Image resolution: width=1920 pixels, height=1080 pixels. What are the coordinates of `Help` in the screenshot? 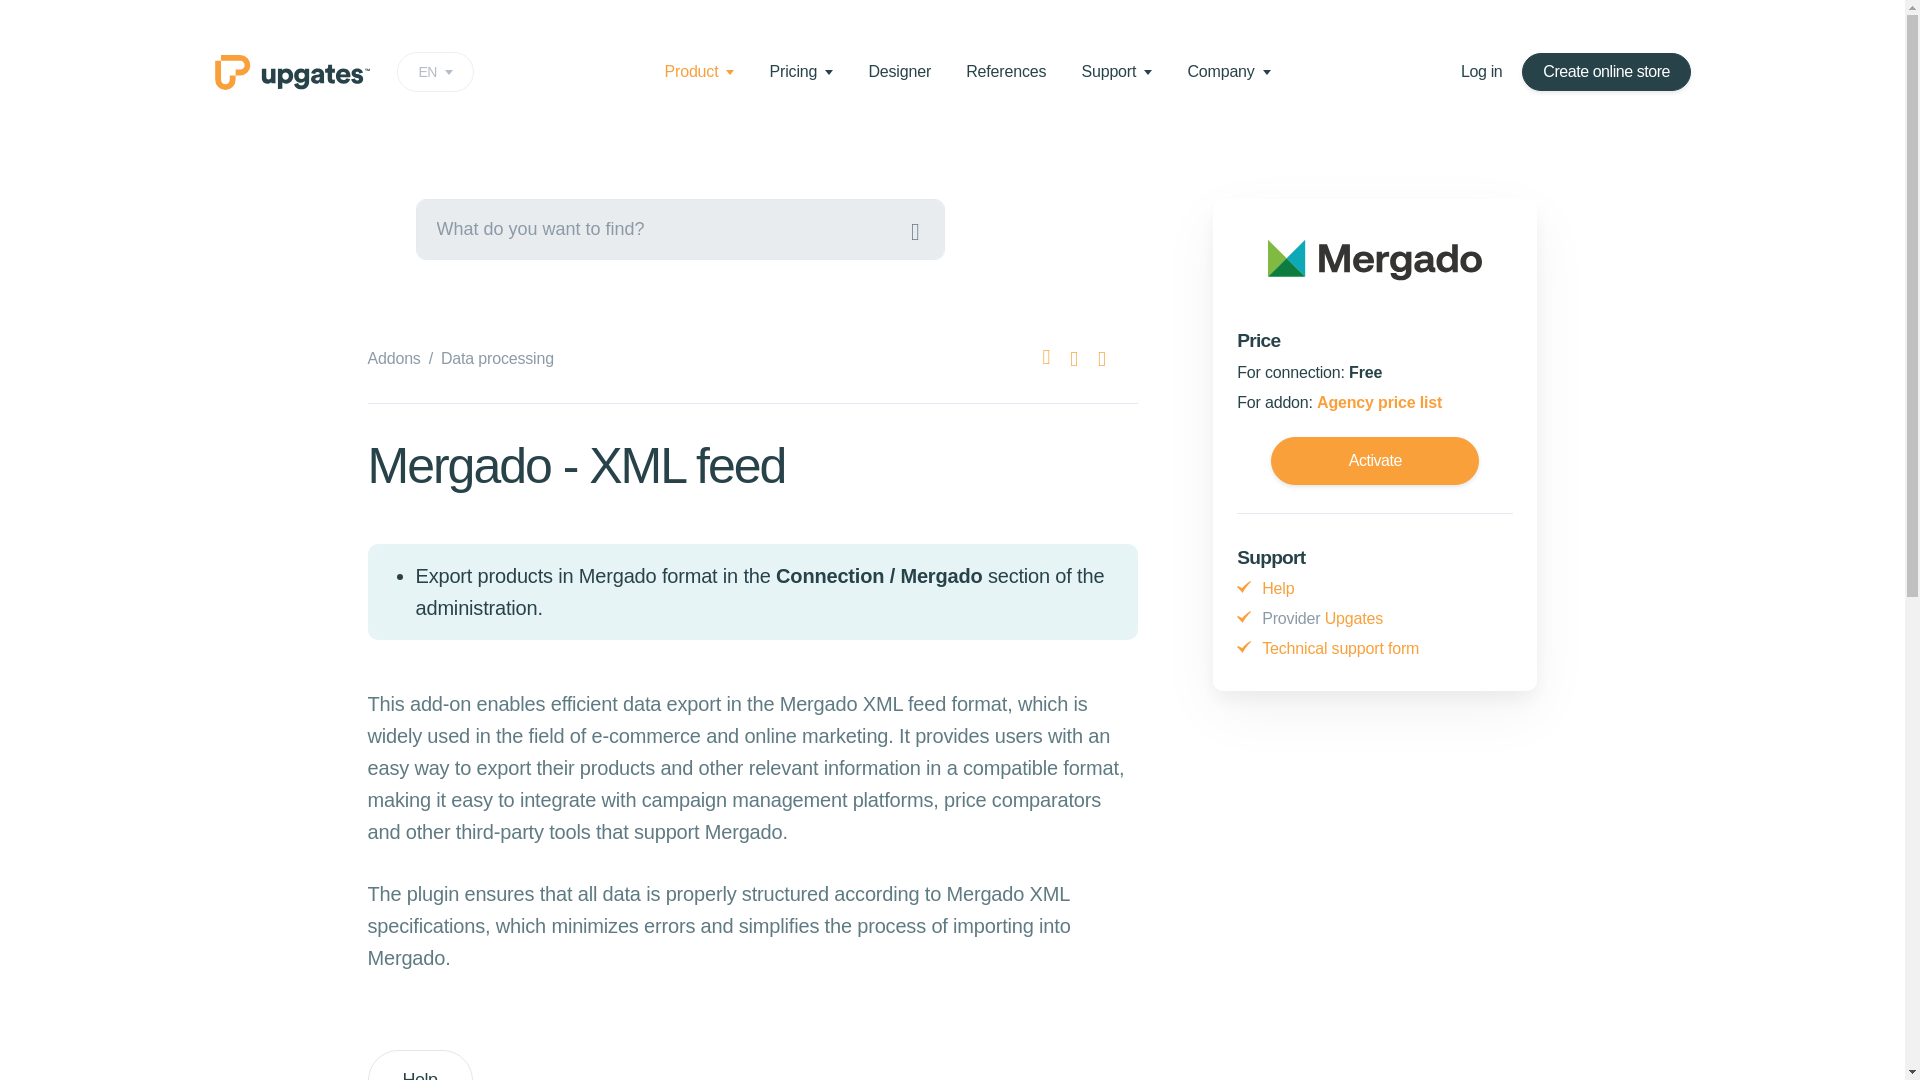 It's located at (420, 1064).